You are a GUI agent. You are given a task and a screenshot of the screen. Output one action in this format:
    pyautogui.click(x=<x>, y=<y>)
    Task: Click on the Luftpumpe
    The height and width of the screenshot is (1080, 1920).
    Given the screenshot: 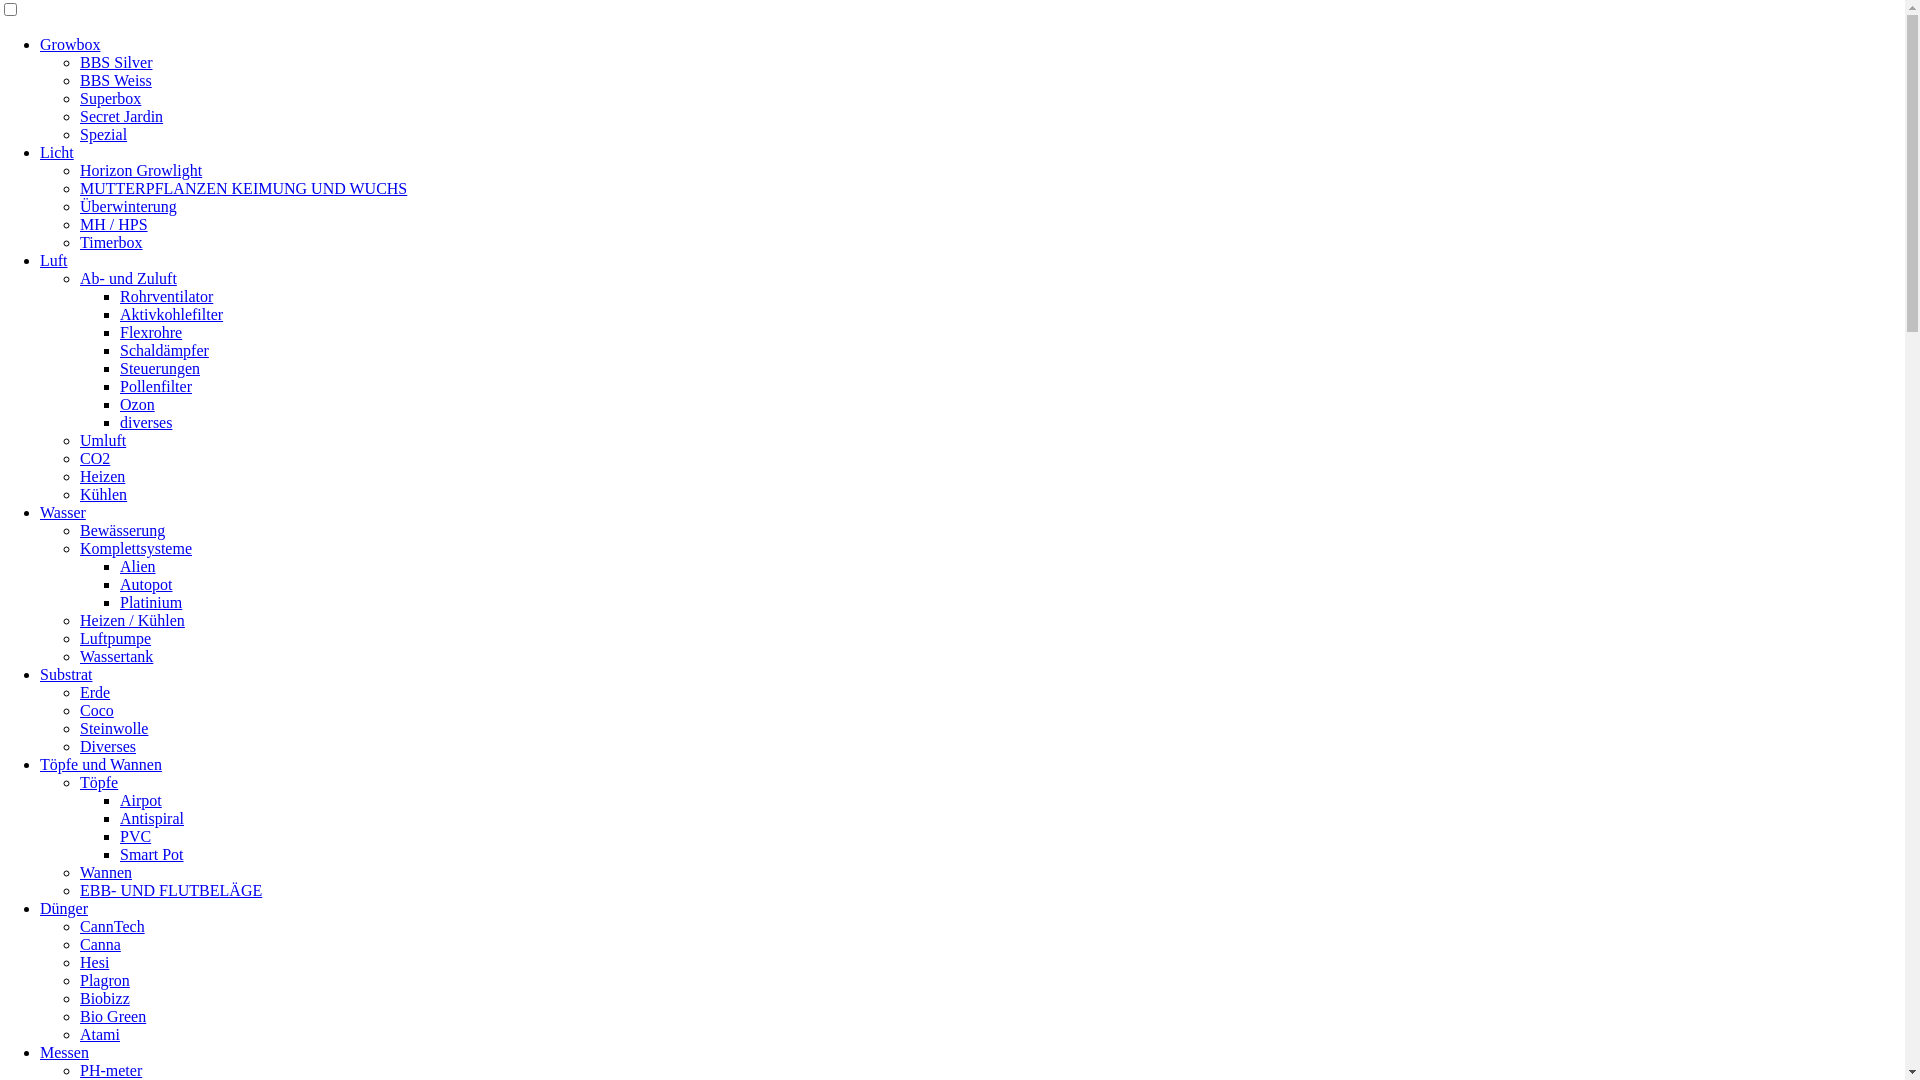 What is the action you would take?
    pyautogui.click(x=116, y=638)
    